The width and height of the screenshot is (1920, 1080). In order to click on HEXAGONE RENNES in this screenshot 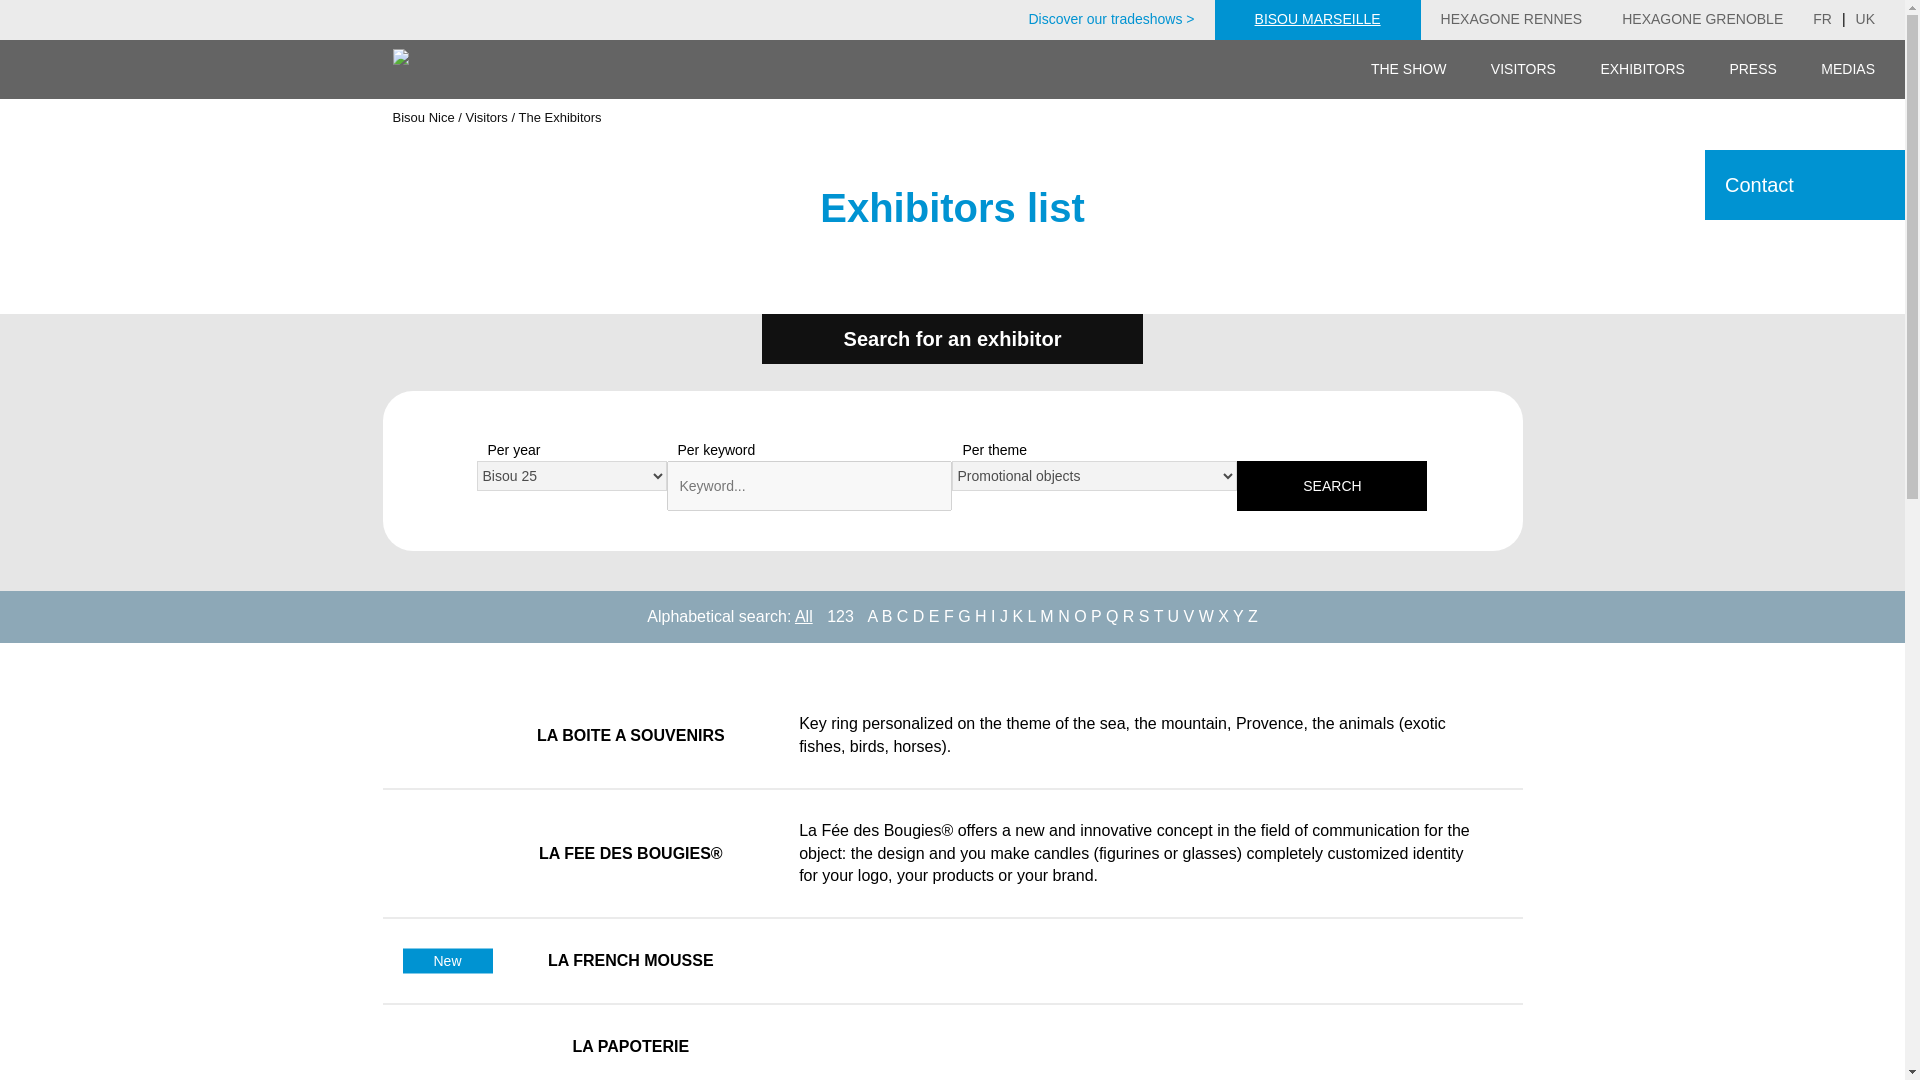, I will do `click(1512, 20)`.